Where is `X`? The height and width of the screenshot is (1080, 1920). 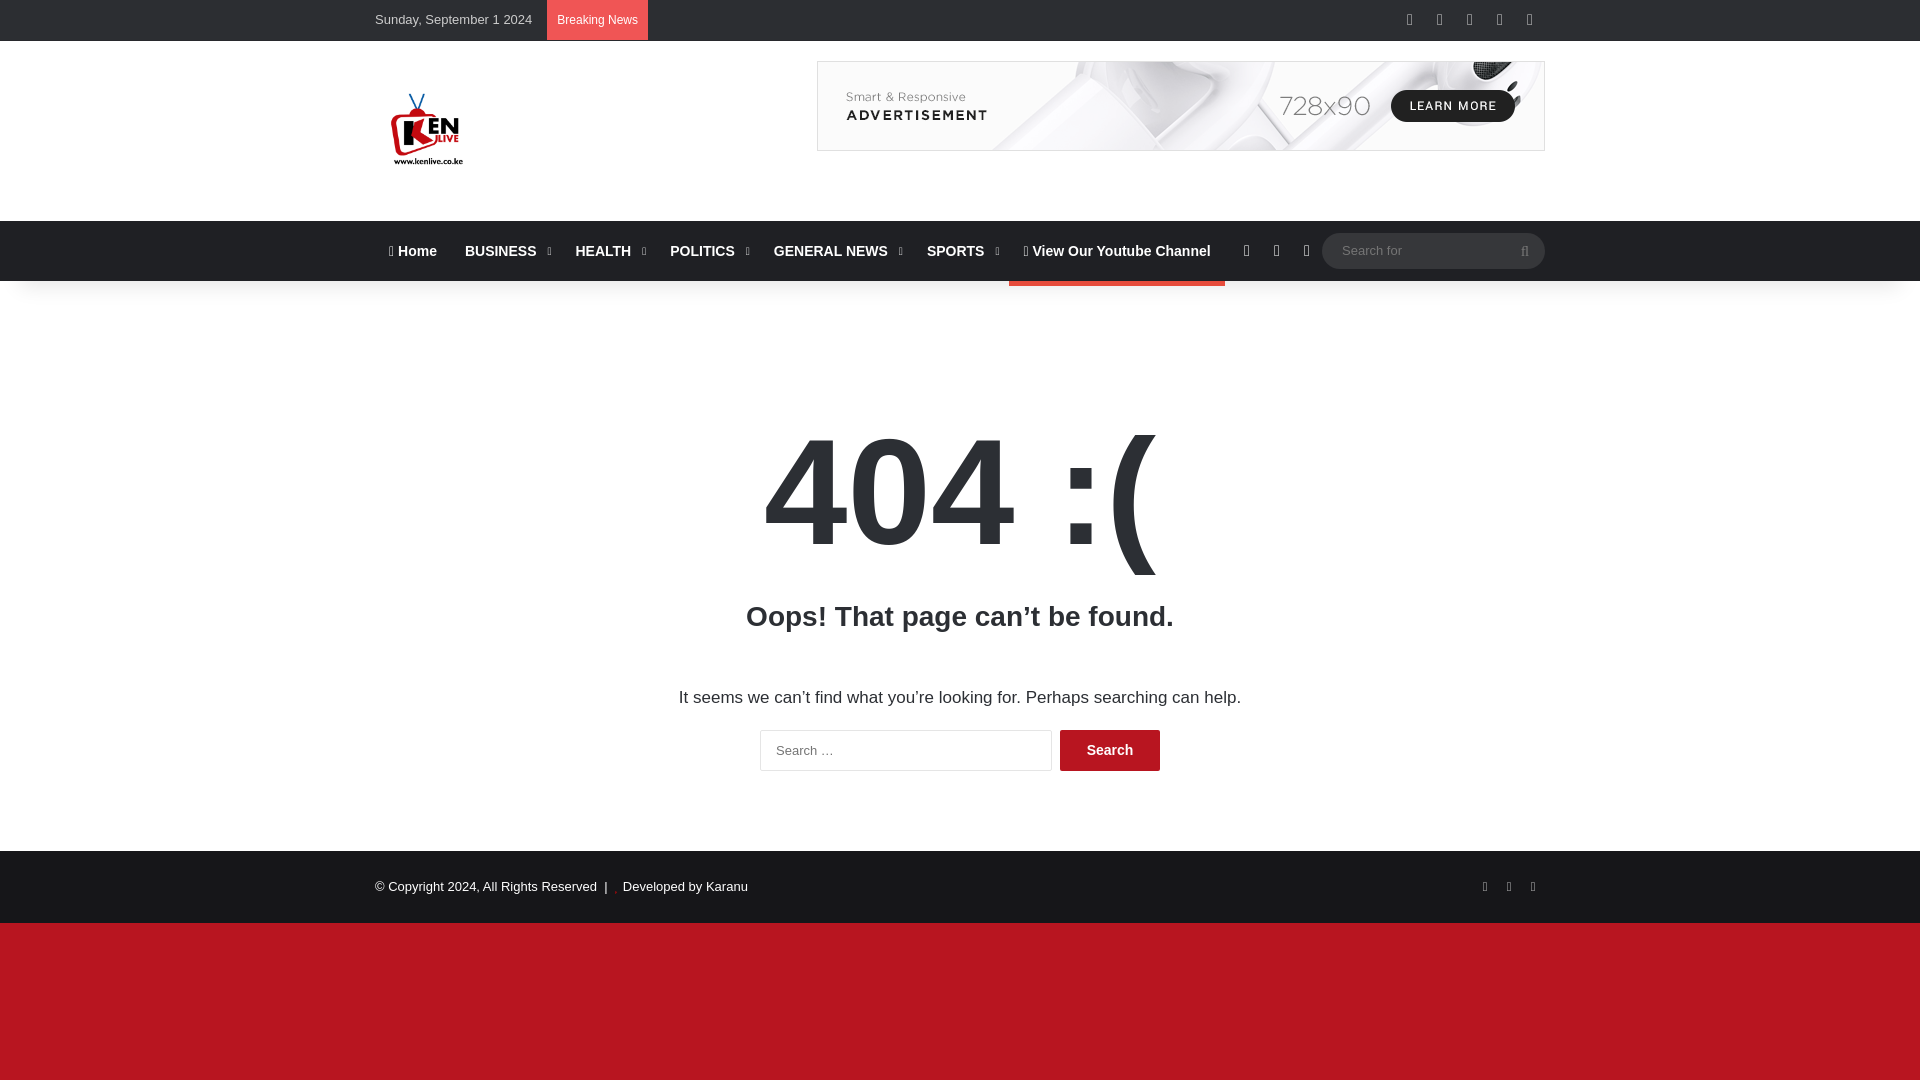
X is located at coordinates (1508, 886).